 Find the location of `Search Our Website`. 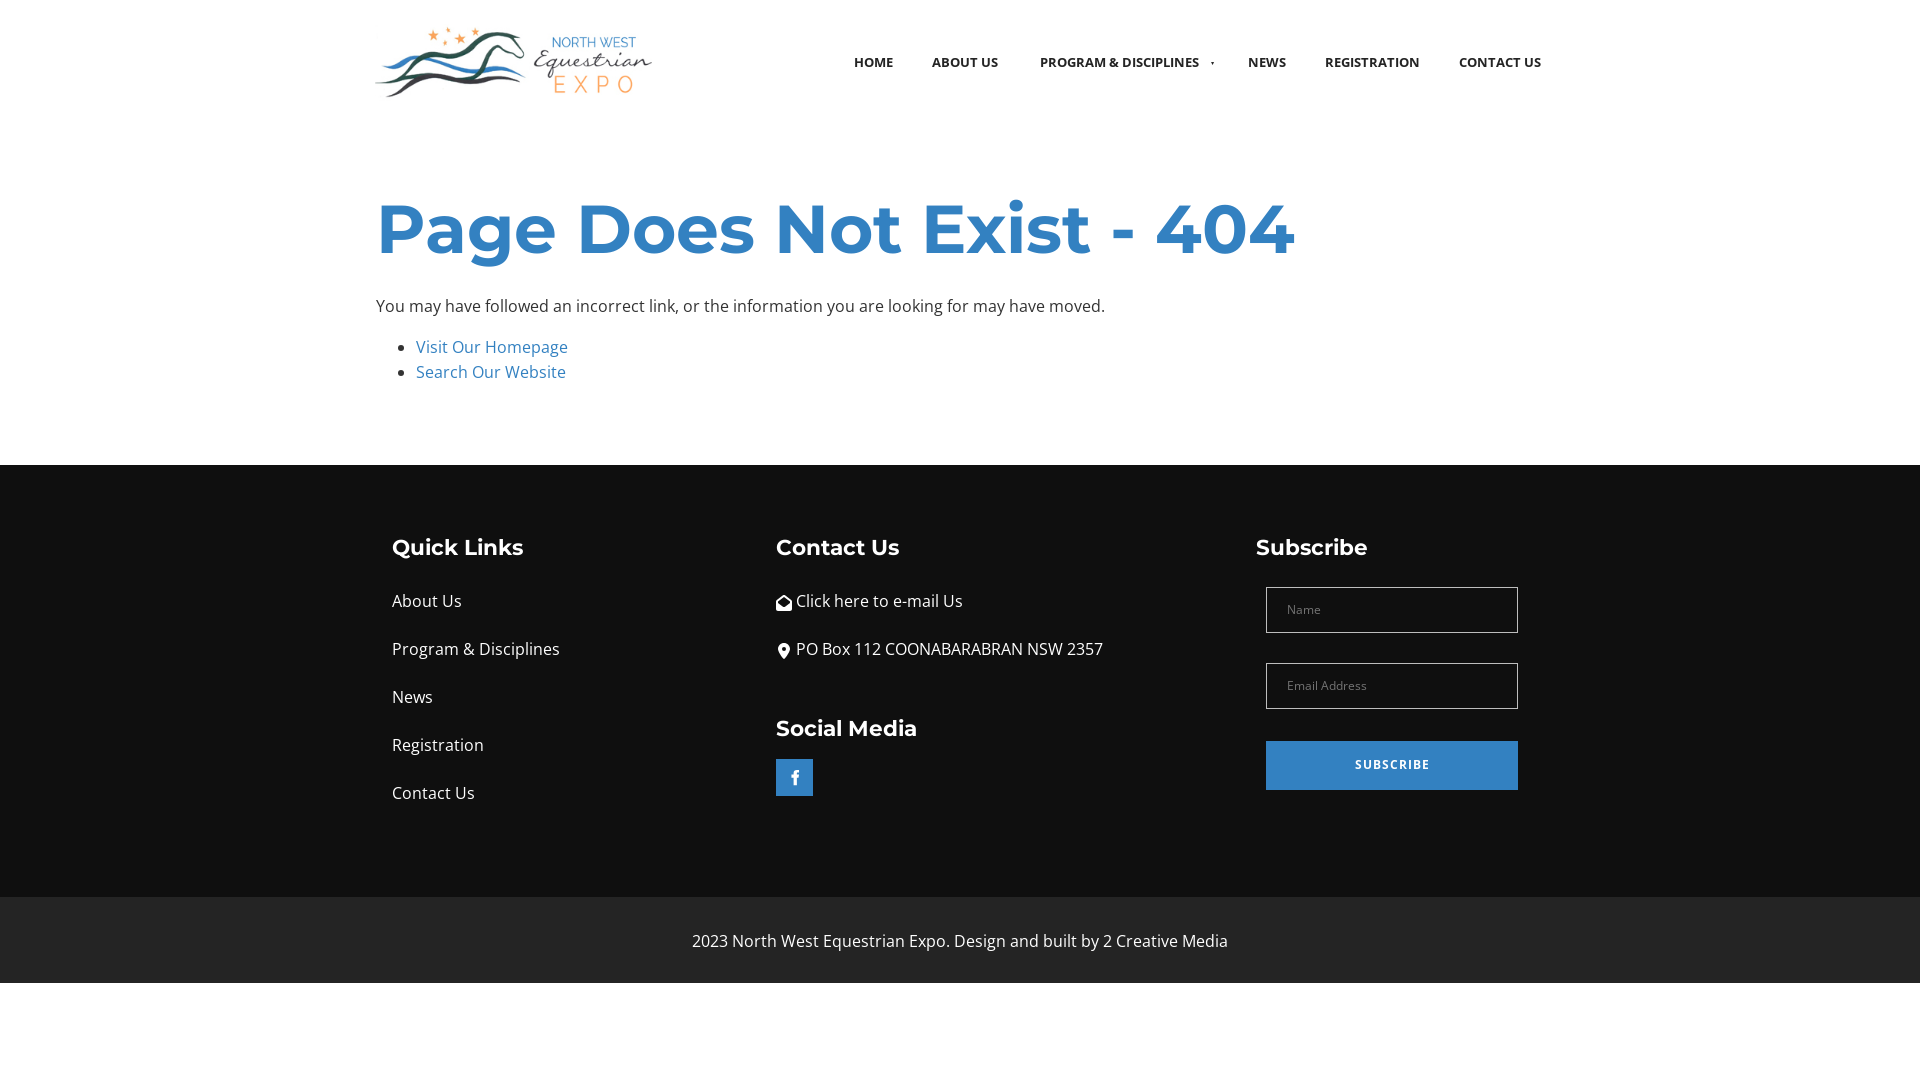

Search Our Website is located at coordinates (491, 372).